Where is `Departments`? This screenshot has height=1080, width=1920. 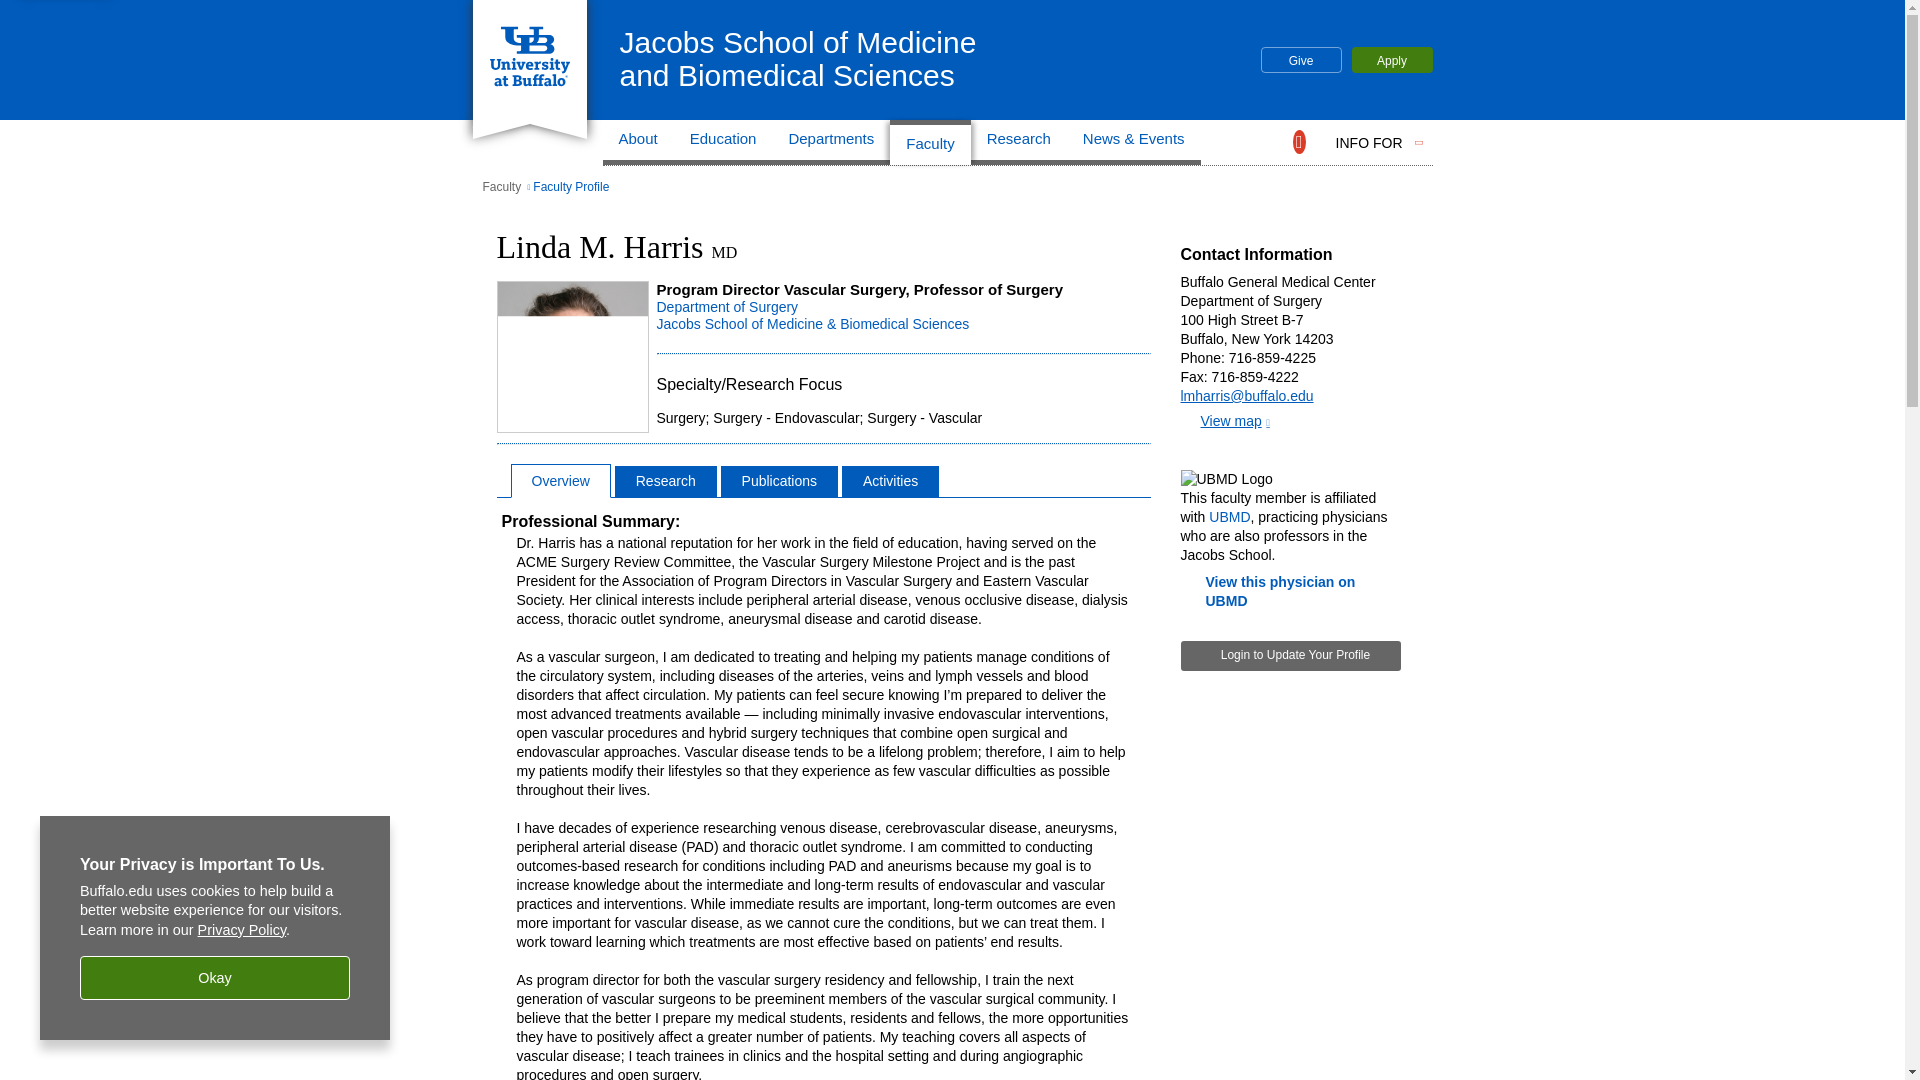 Departments is located at coordinates (798, 58).